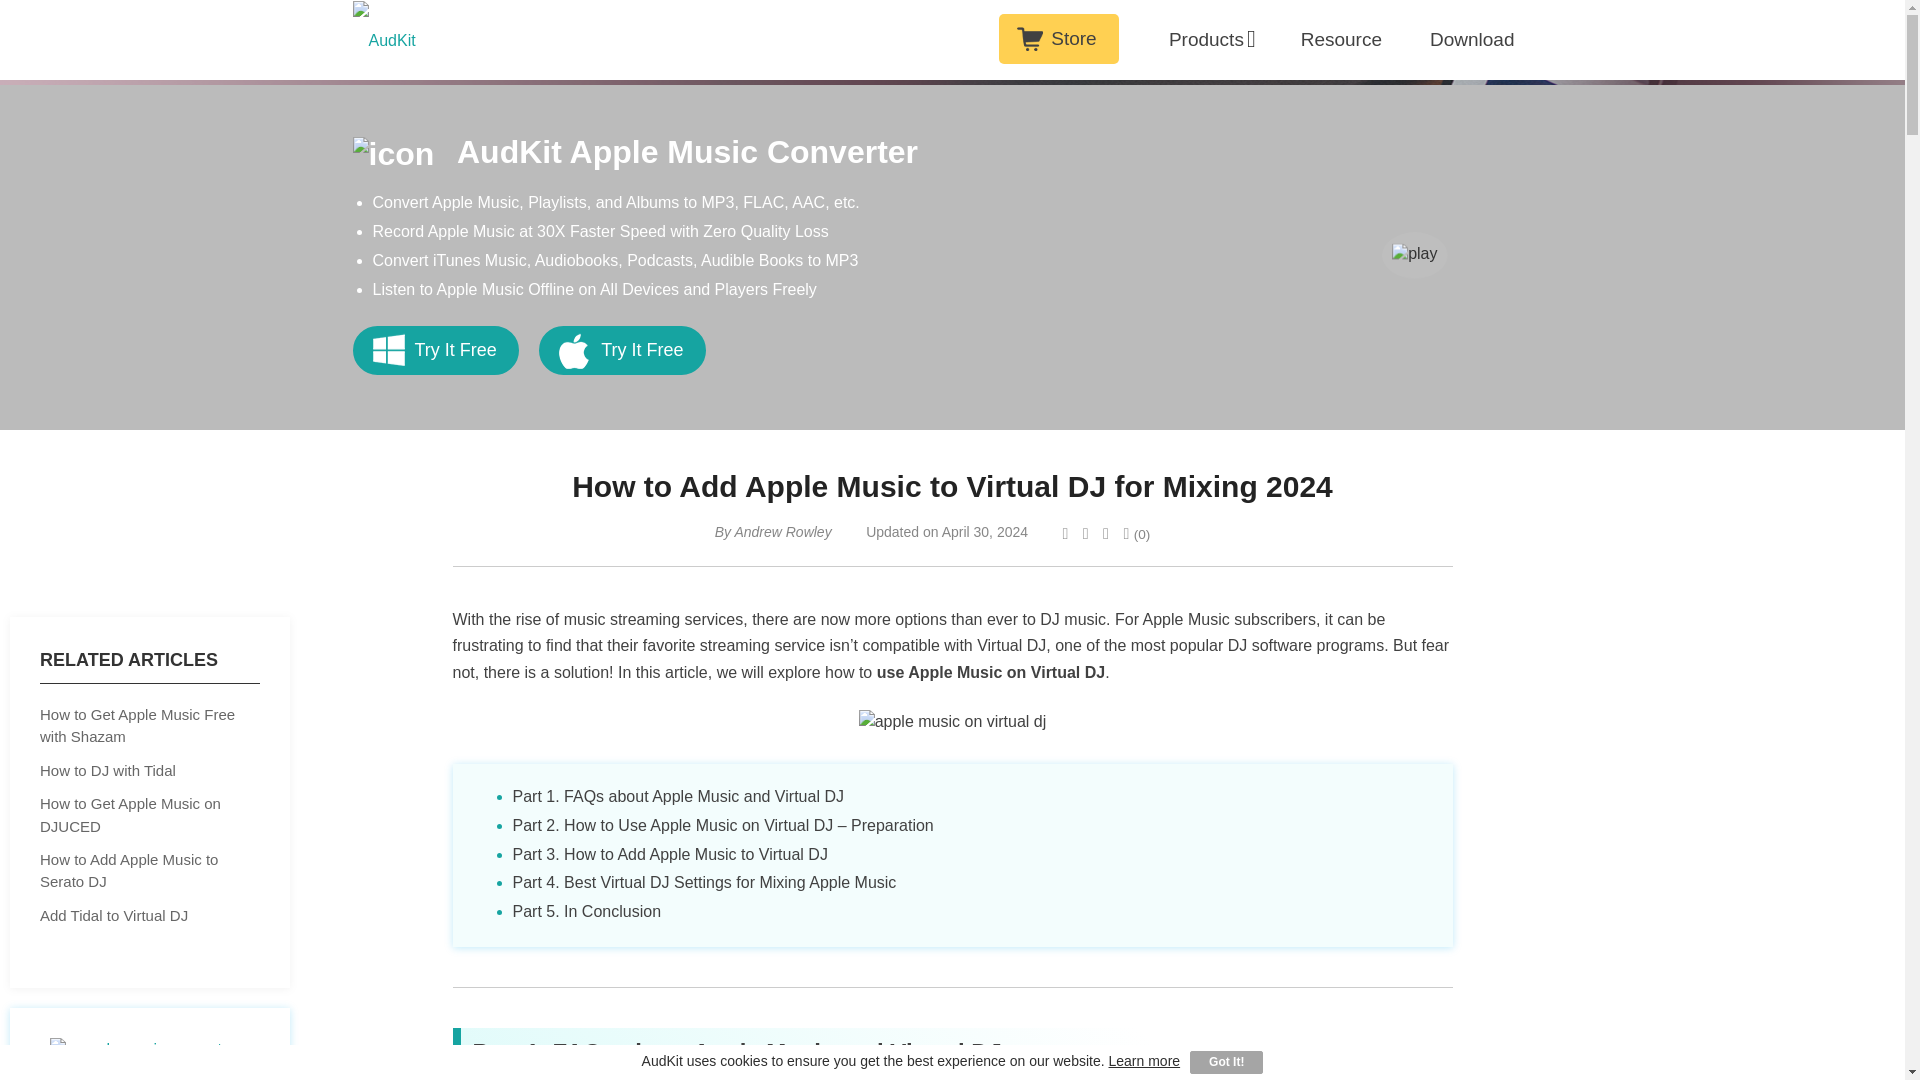 The width and height of the screenshot is (1920, 1080). Describe the element at coordinates (586, 911) in the screenshot. I see `Part 5. In Conclusion` at that location.